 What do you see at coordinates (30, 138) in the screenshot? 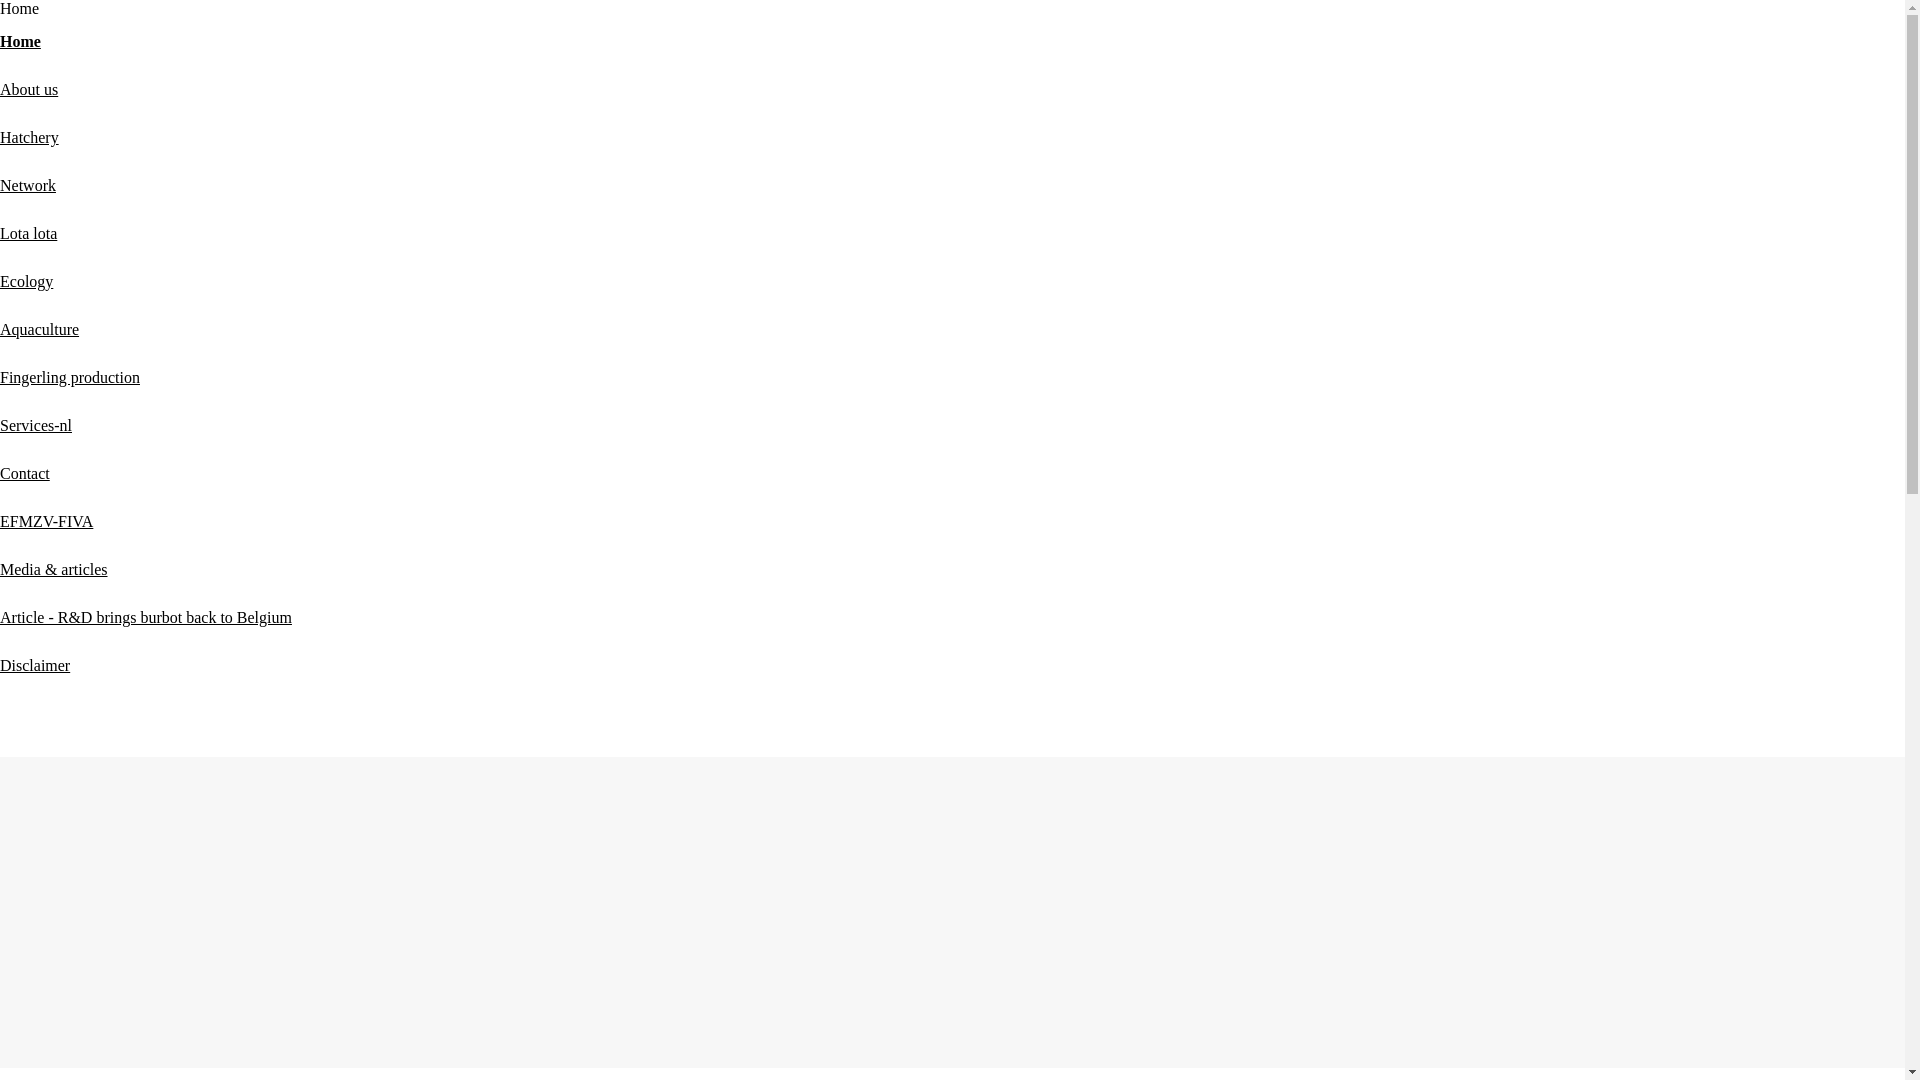
I see `Hatchery` at bounding box center [30, 138].